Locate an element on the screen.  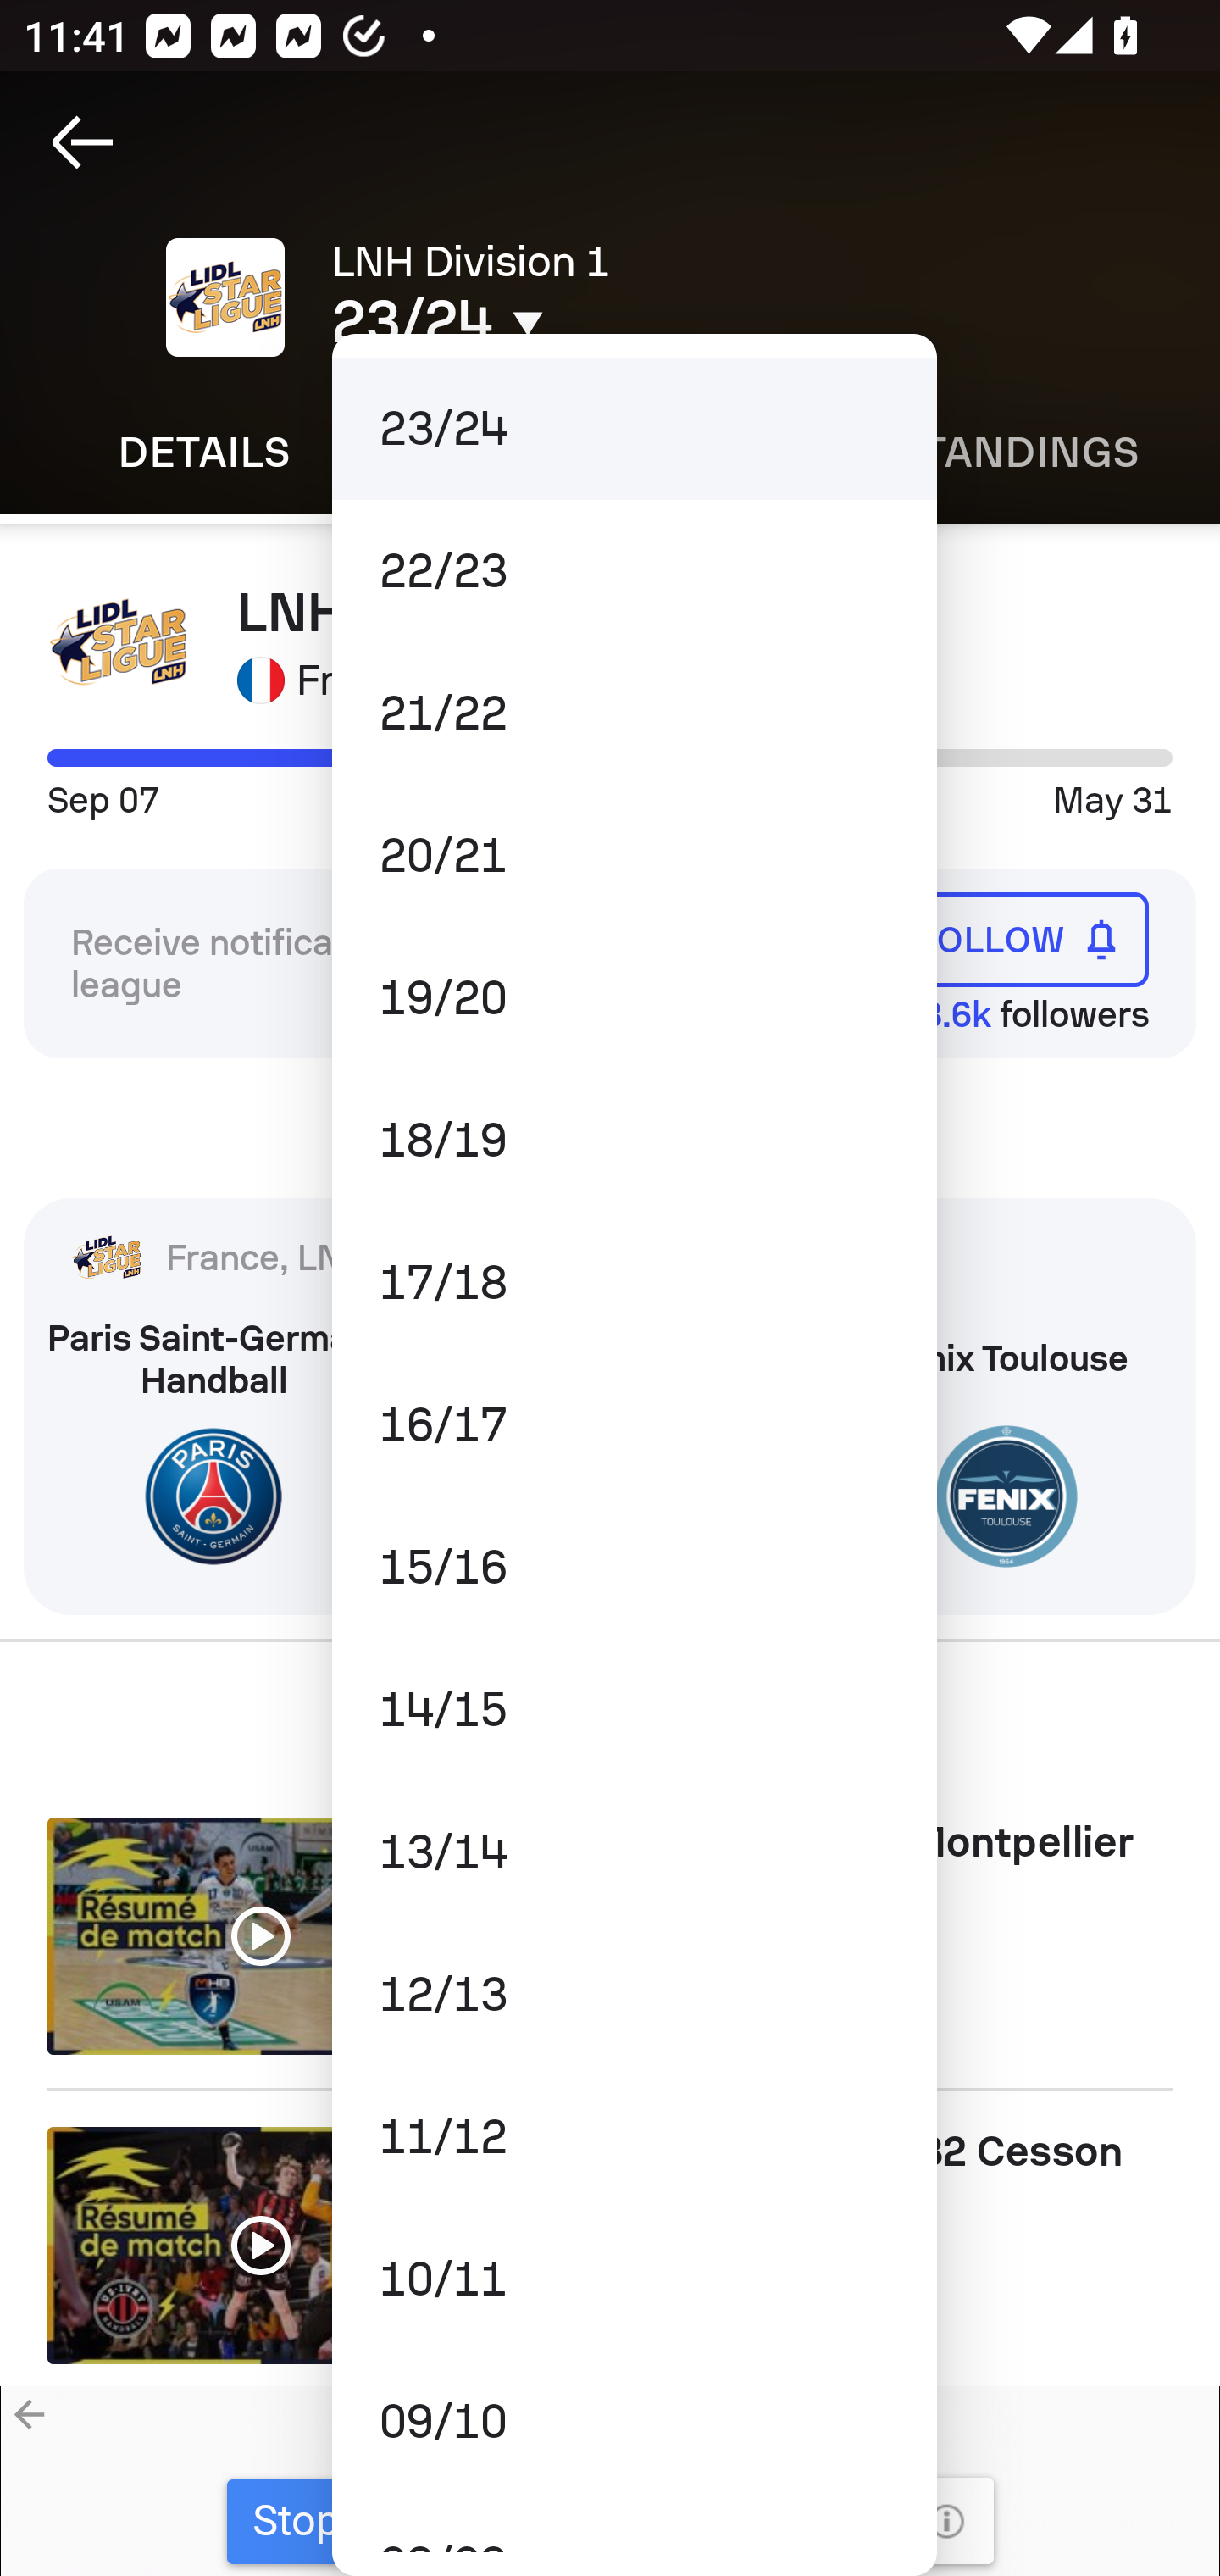
16/17 is located at coordinates (634, 1425).